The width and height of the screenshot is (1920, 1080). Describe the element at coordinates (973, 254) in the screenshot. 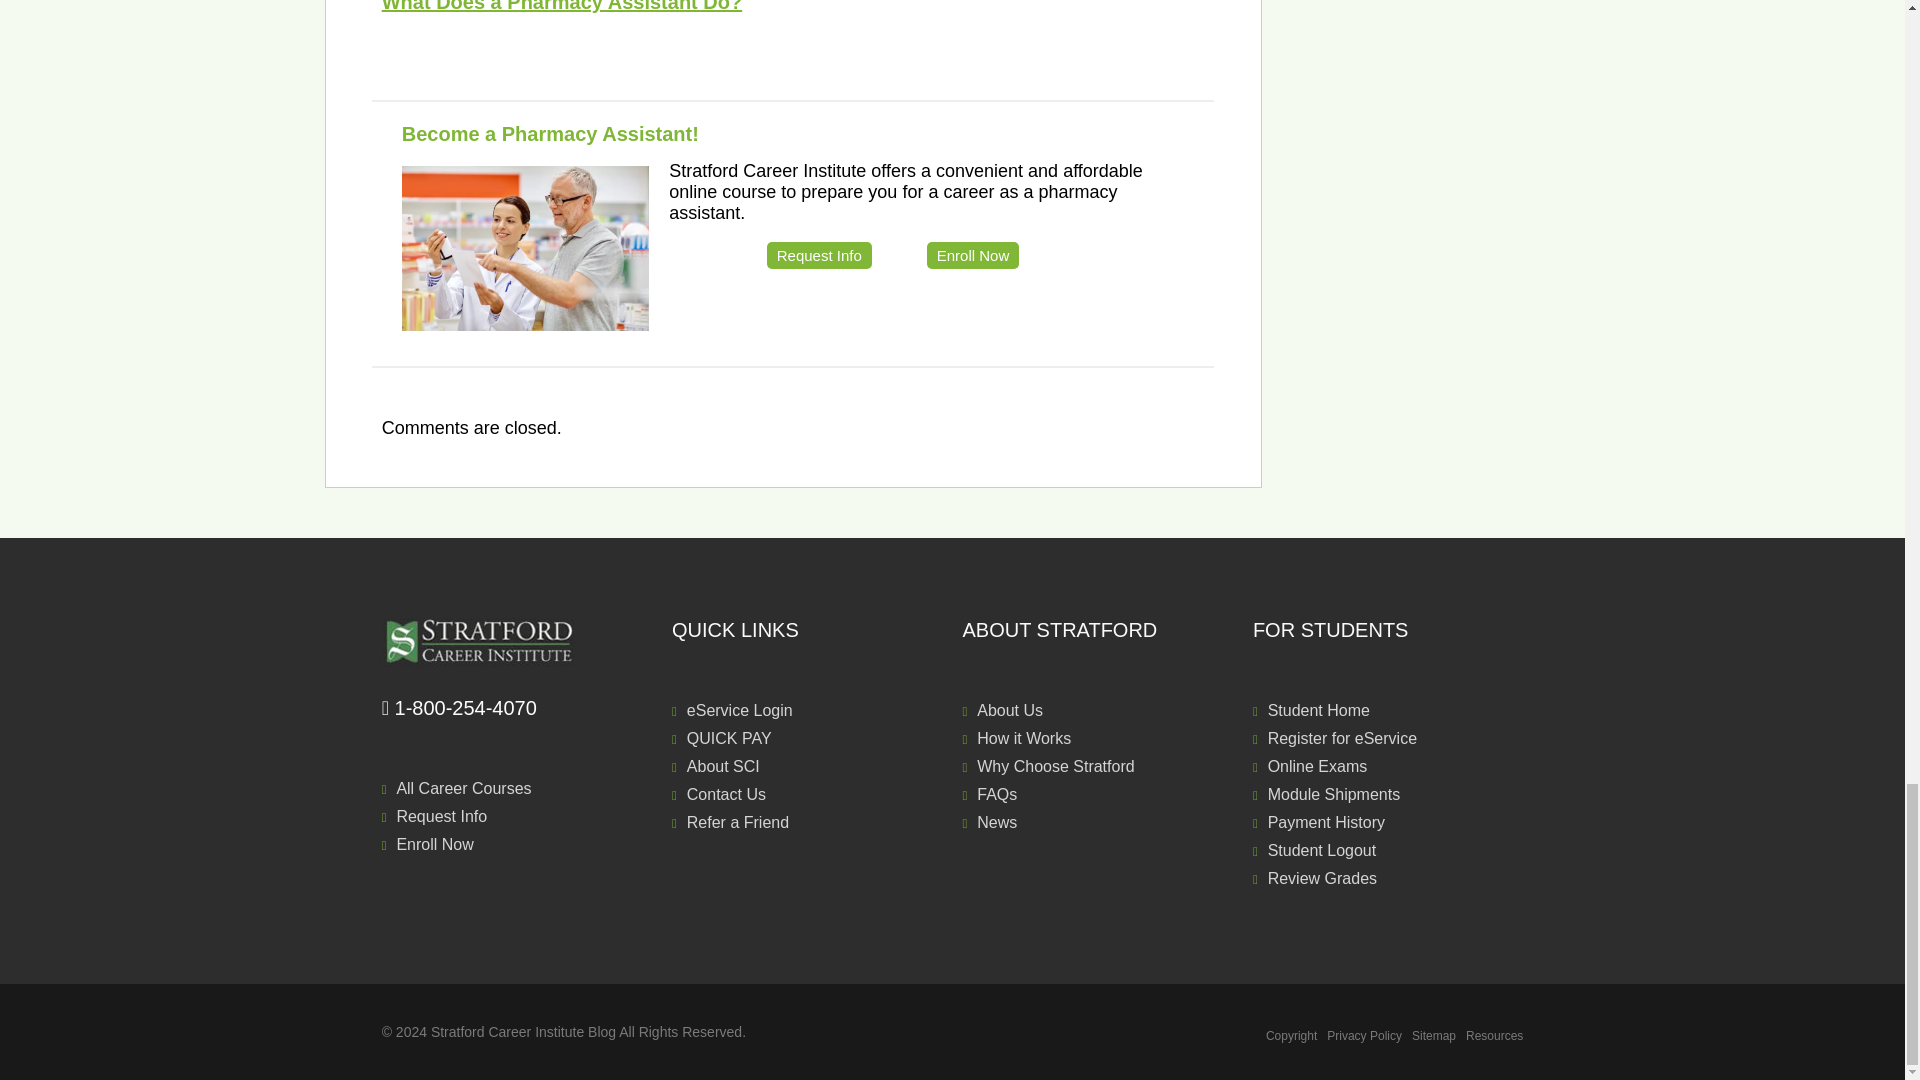

I see `Enroll Now` at that location.